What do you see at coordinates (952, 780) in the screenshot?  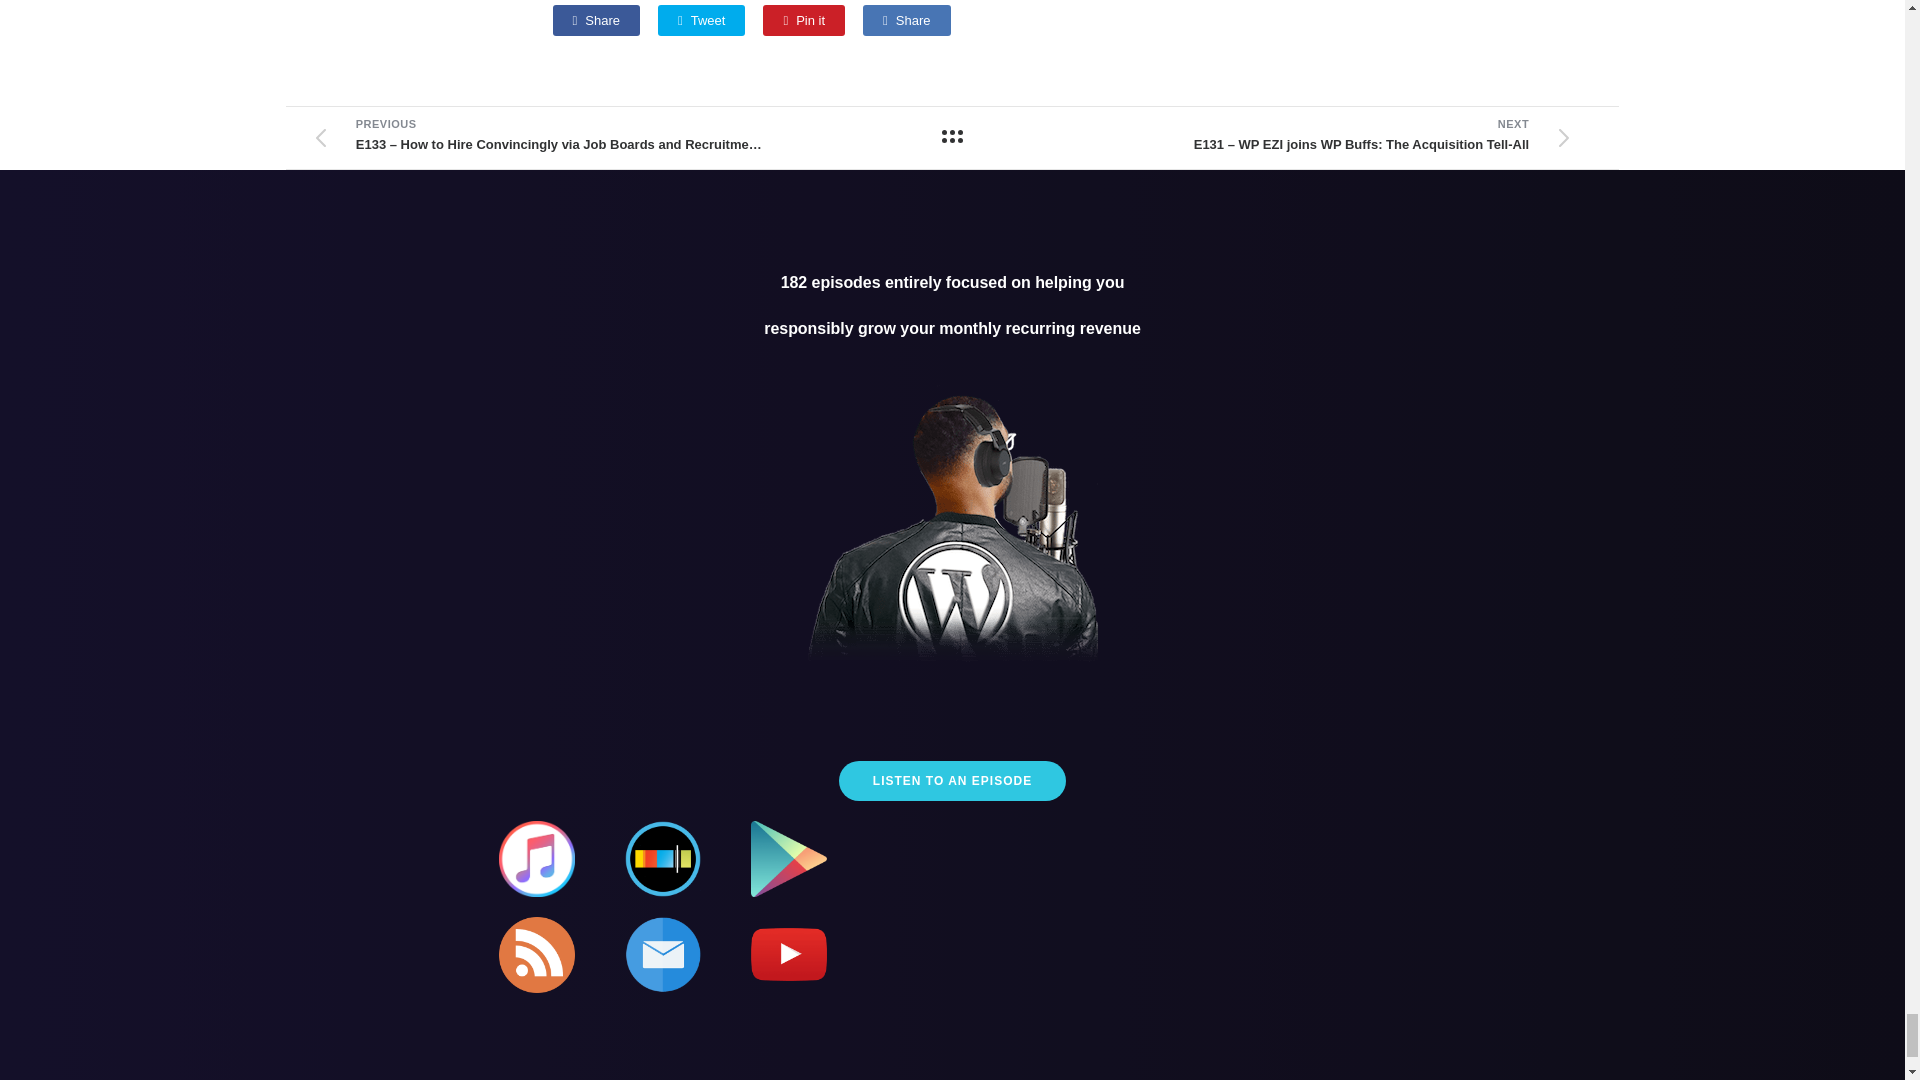 I see `LISTEN TO AN EPISODE` at bounding box center [952, 780].